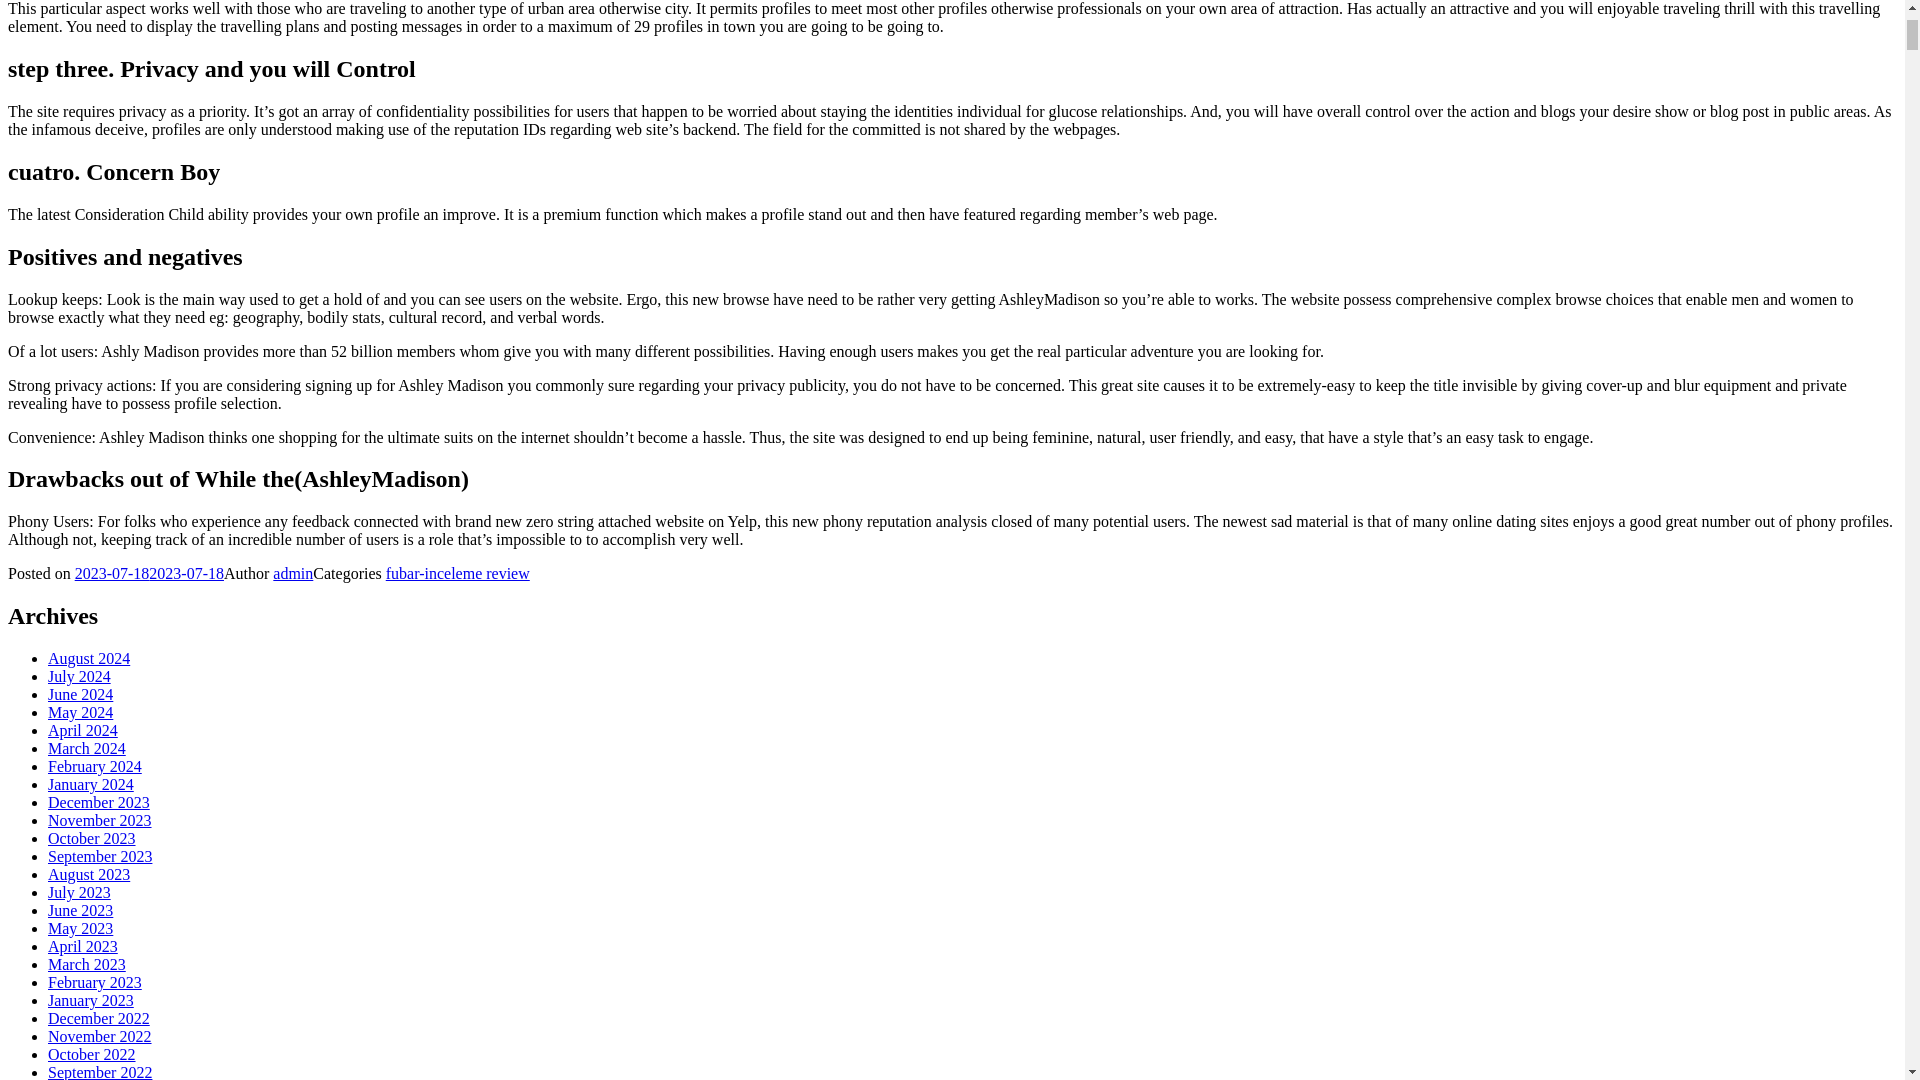  What do you see at coordinates (82, 946) in the screenshot?
I see `April 2023` at bounding box center [82, 946].